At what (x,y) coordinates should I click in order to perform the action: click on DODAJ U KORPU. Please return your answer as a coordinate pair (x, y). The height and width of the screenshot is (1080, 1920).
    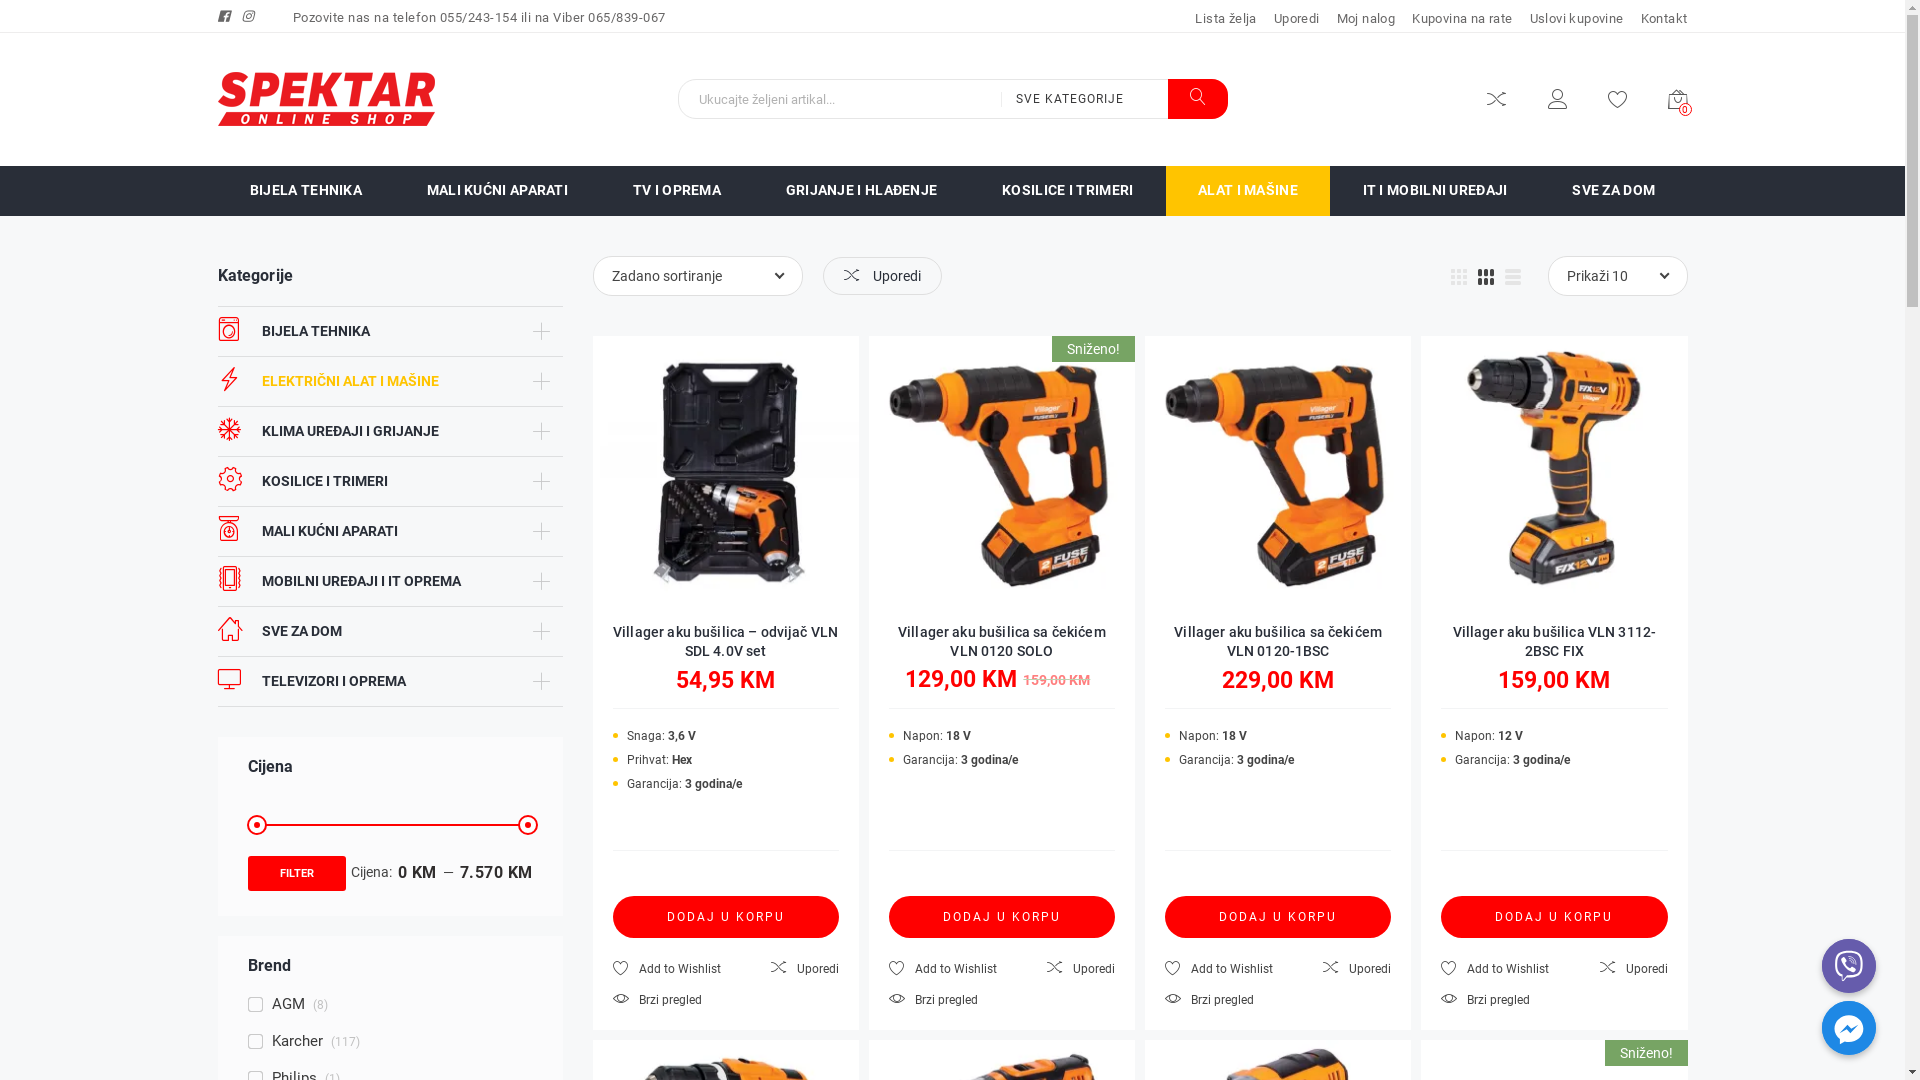
    Looking at the image, I should click on (1278, 917).